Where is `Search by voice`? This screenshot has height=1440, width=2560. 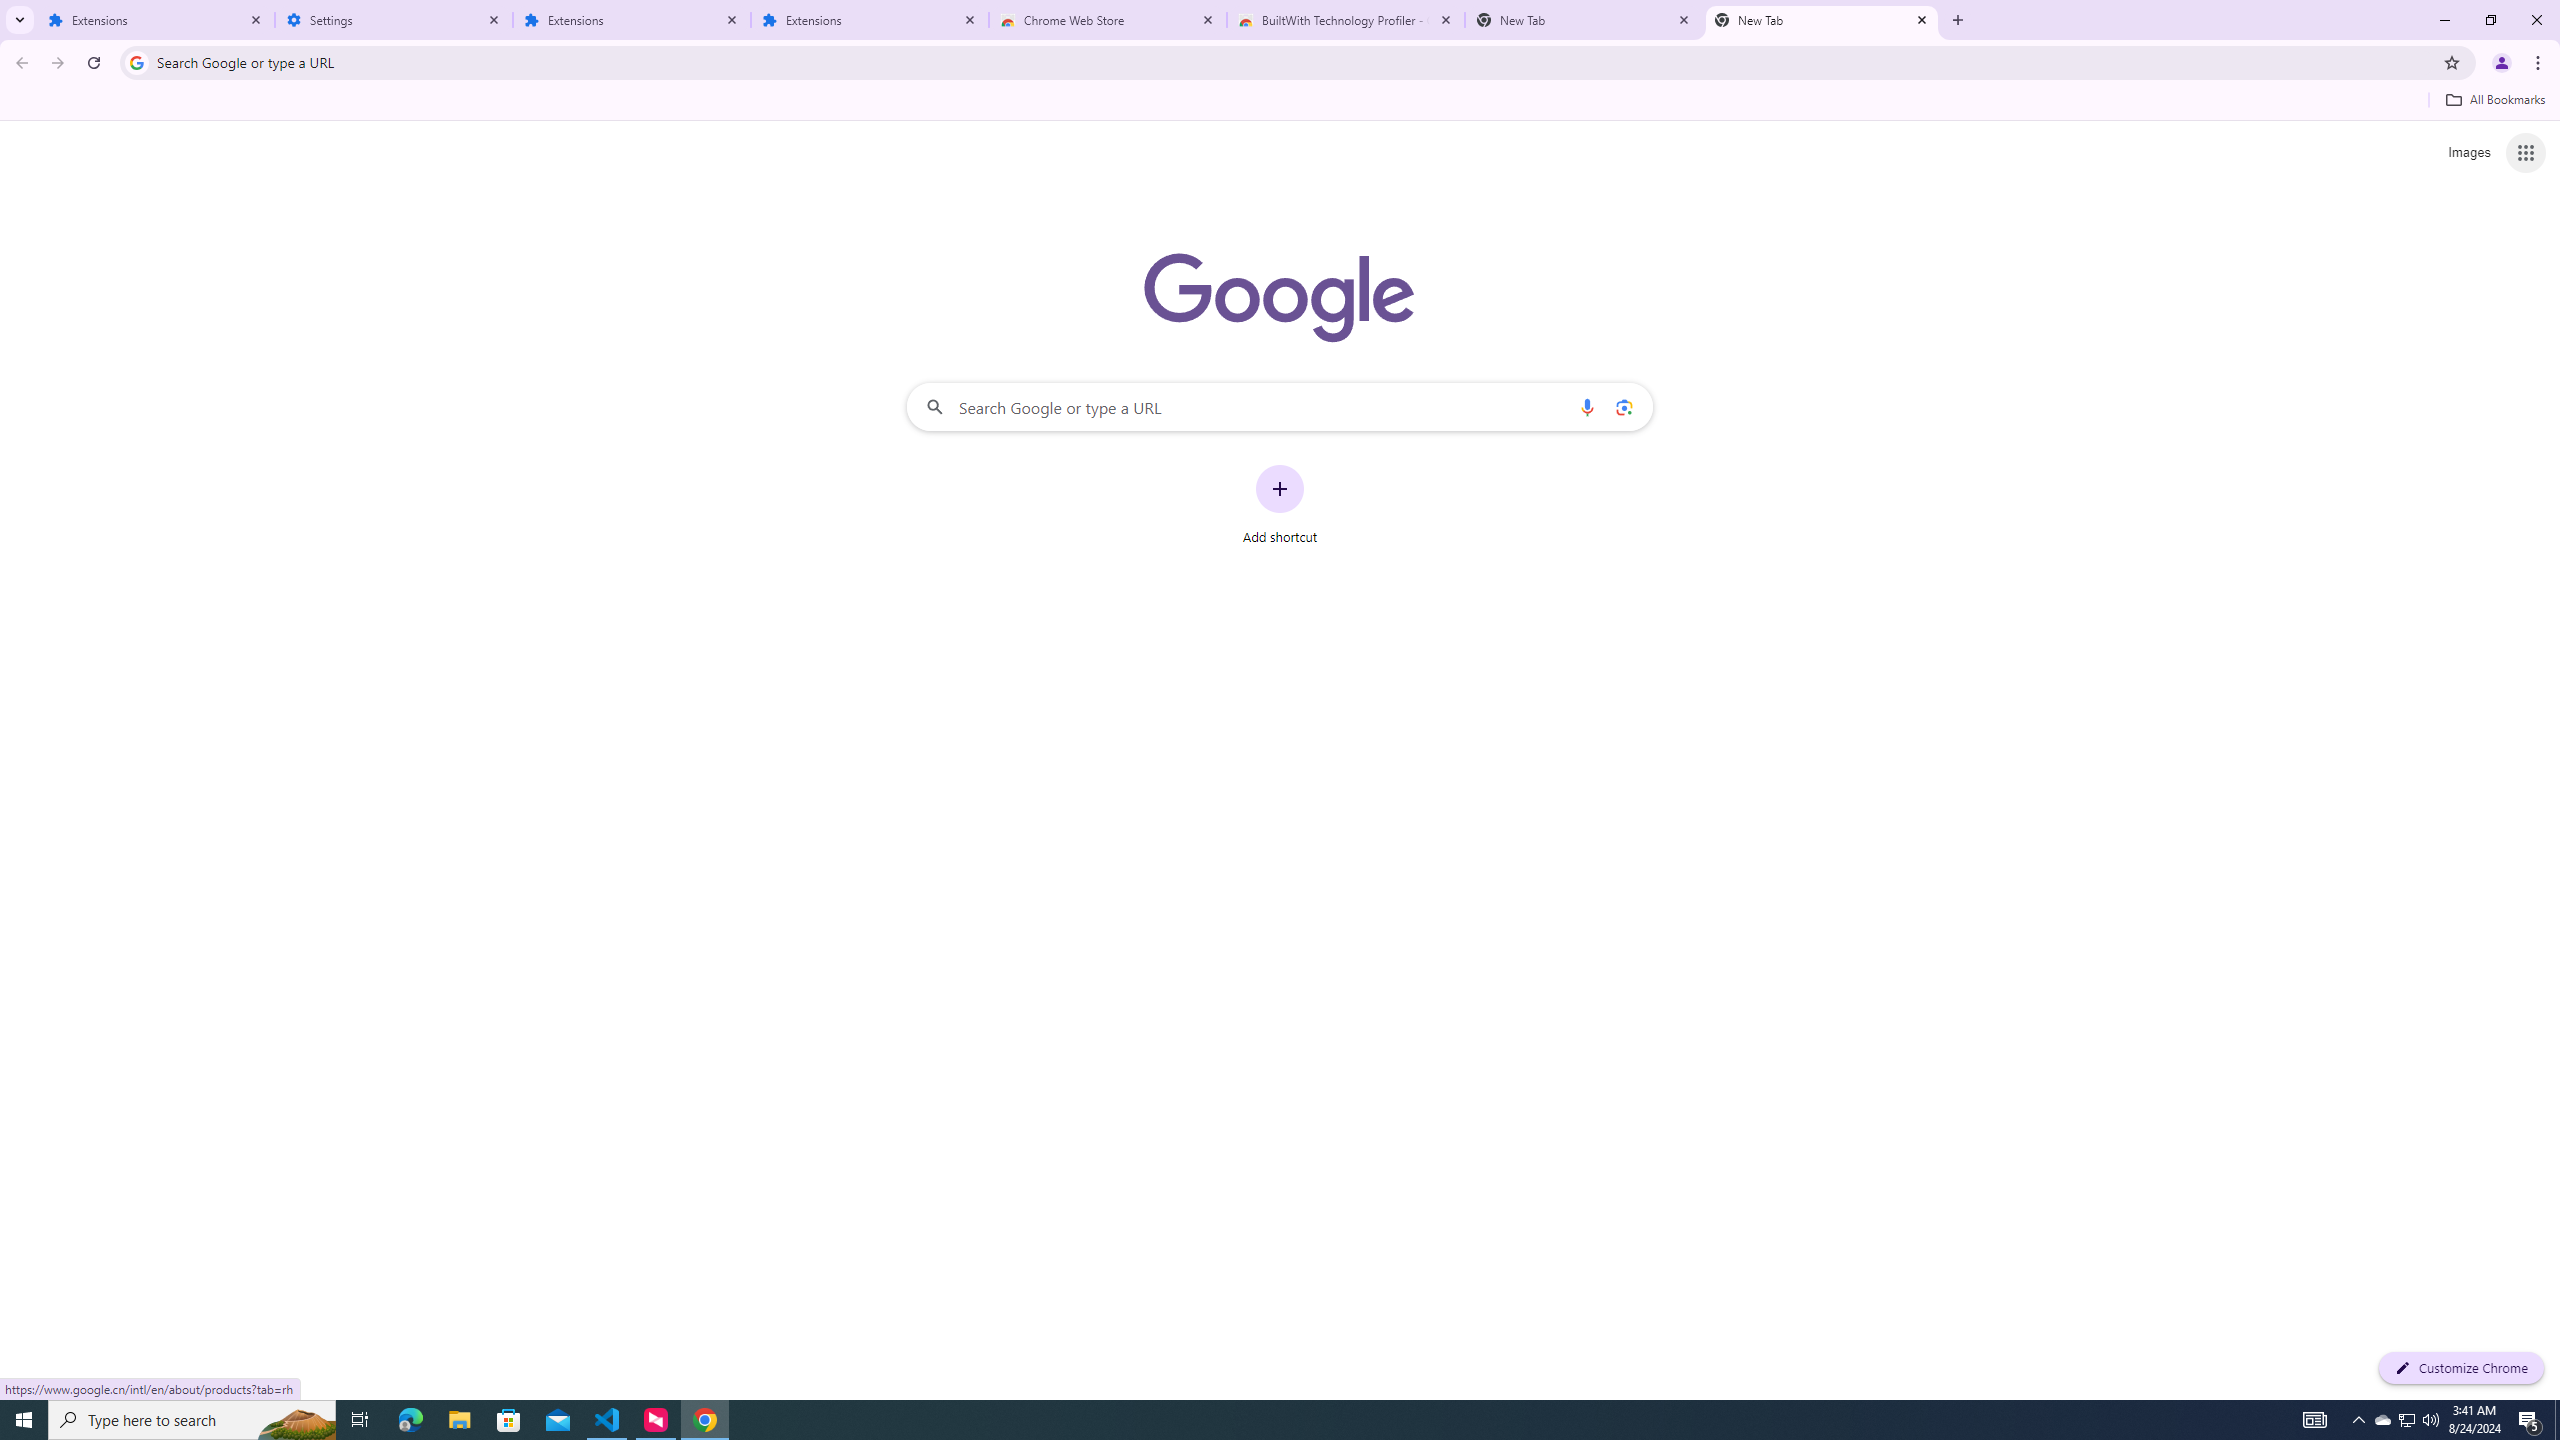 Search by voice is located at coordinates (1587, 406).